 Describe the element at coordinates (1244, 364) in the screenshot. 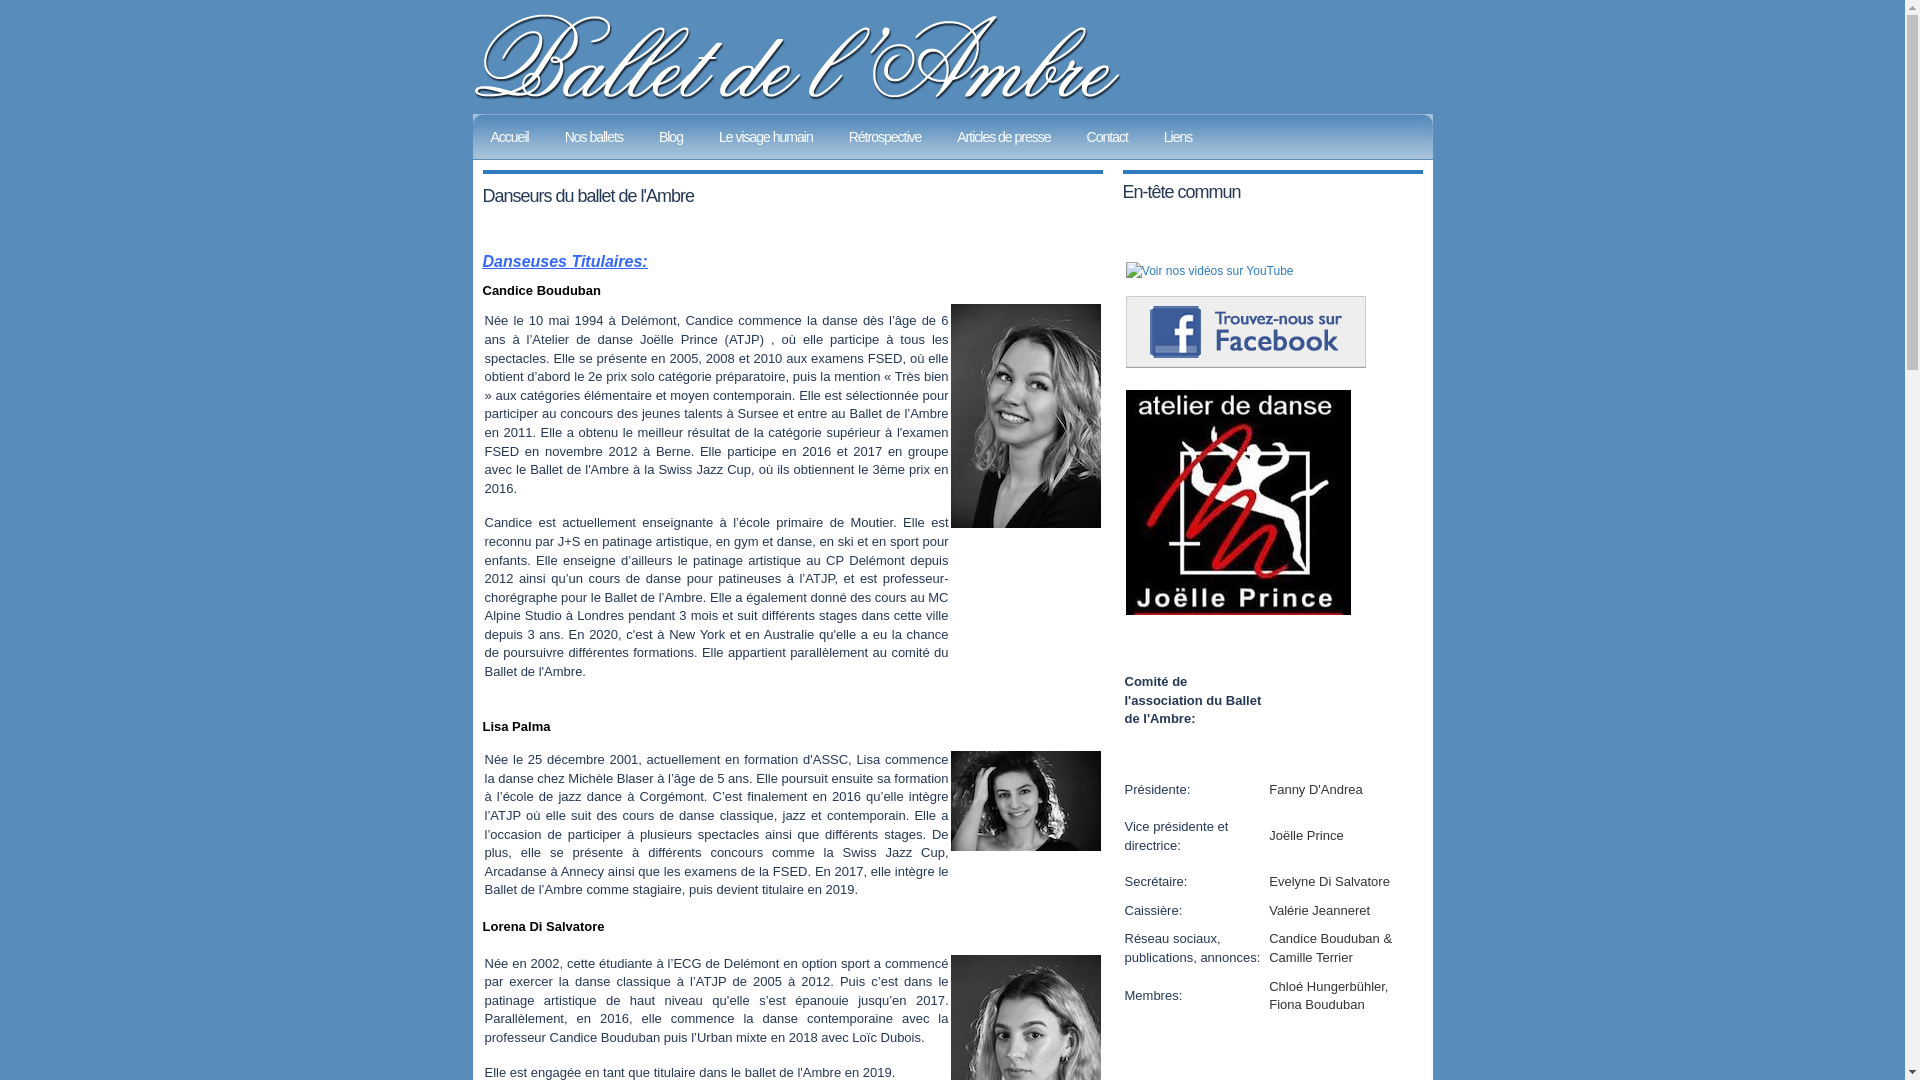

I see ` ` at that location.